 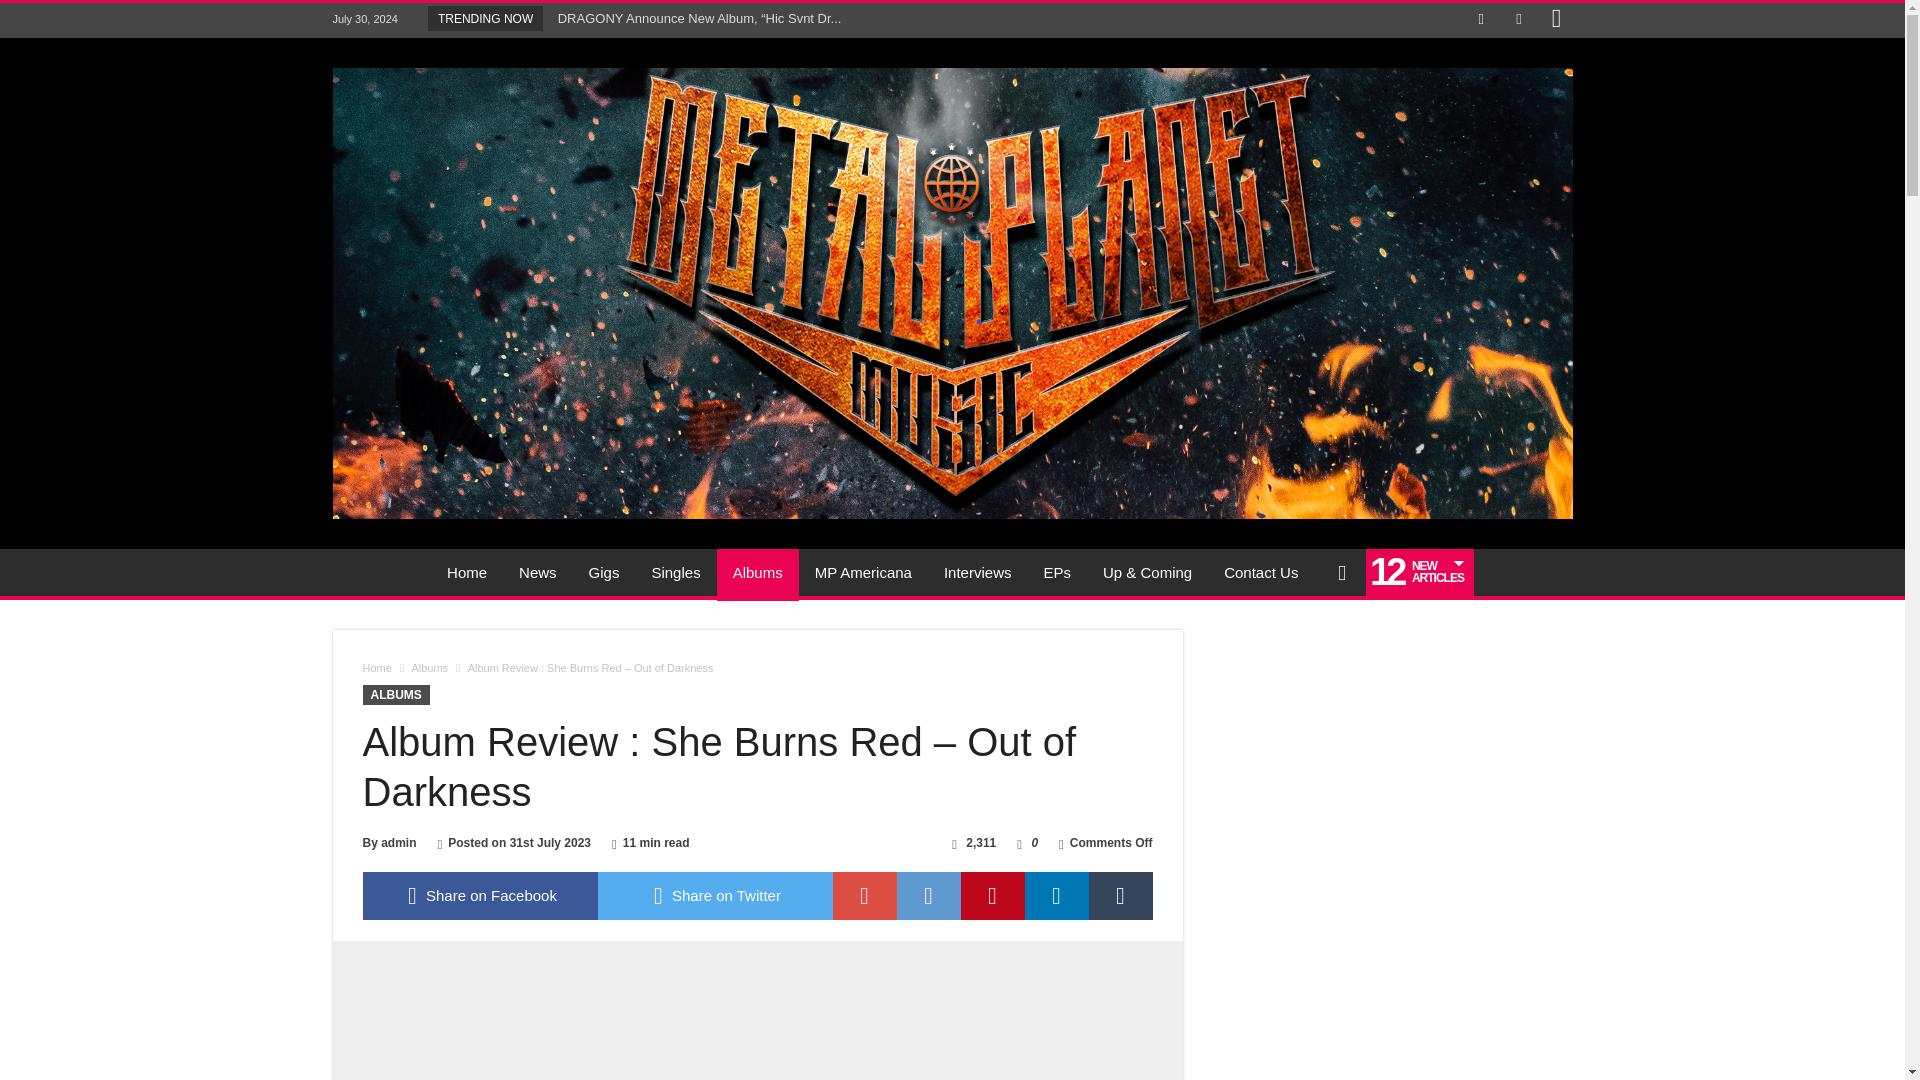 What do you see at coordinates (862, 572) in the screenshot?
I see `MP Americana` at bounding box center [862, 572].